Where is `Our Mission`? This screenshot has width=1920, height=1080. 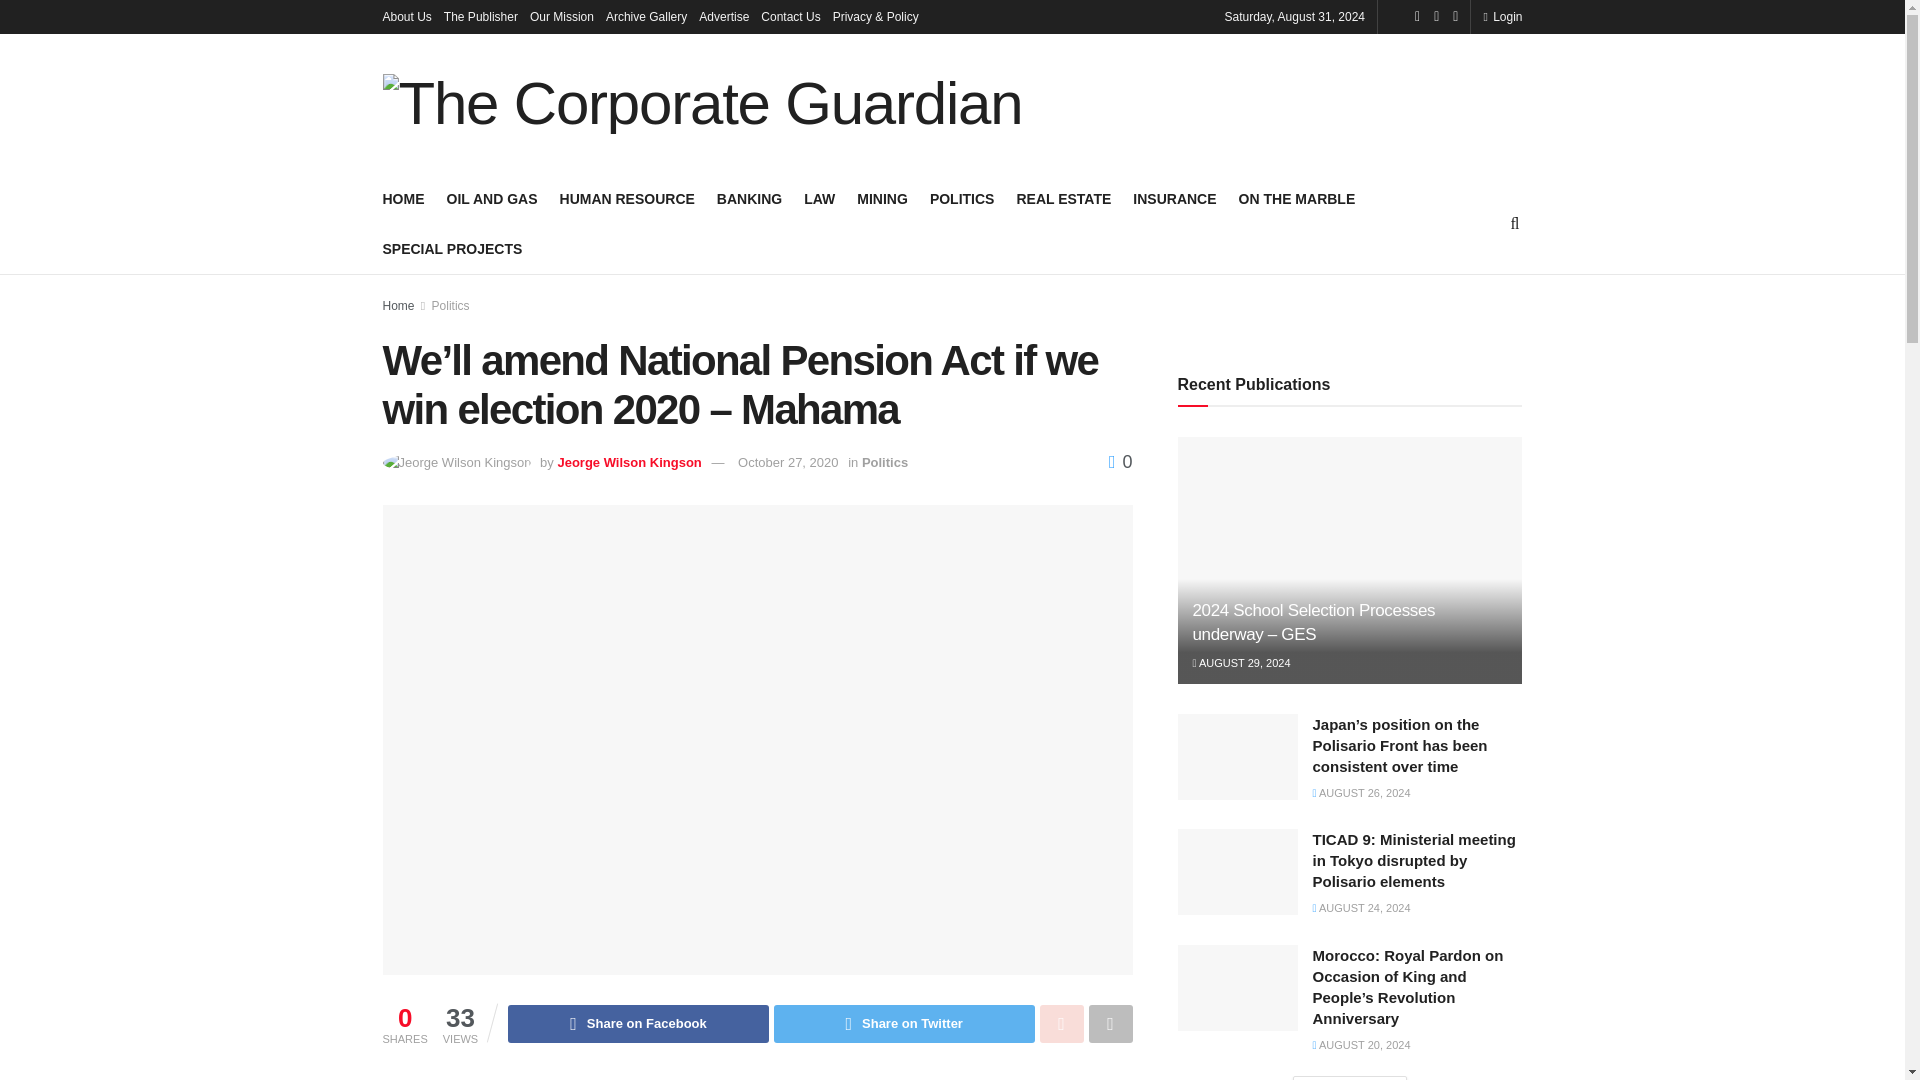 Our Mission is located at coordinates (561, 16).